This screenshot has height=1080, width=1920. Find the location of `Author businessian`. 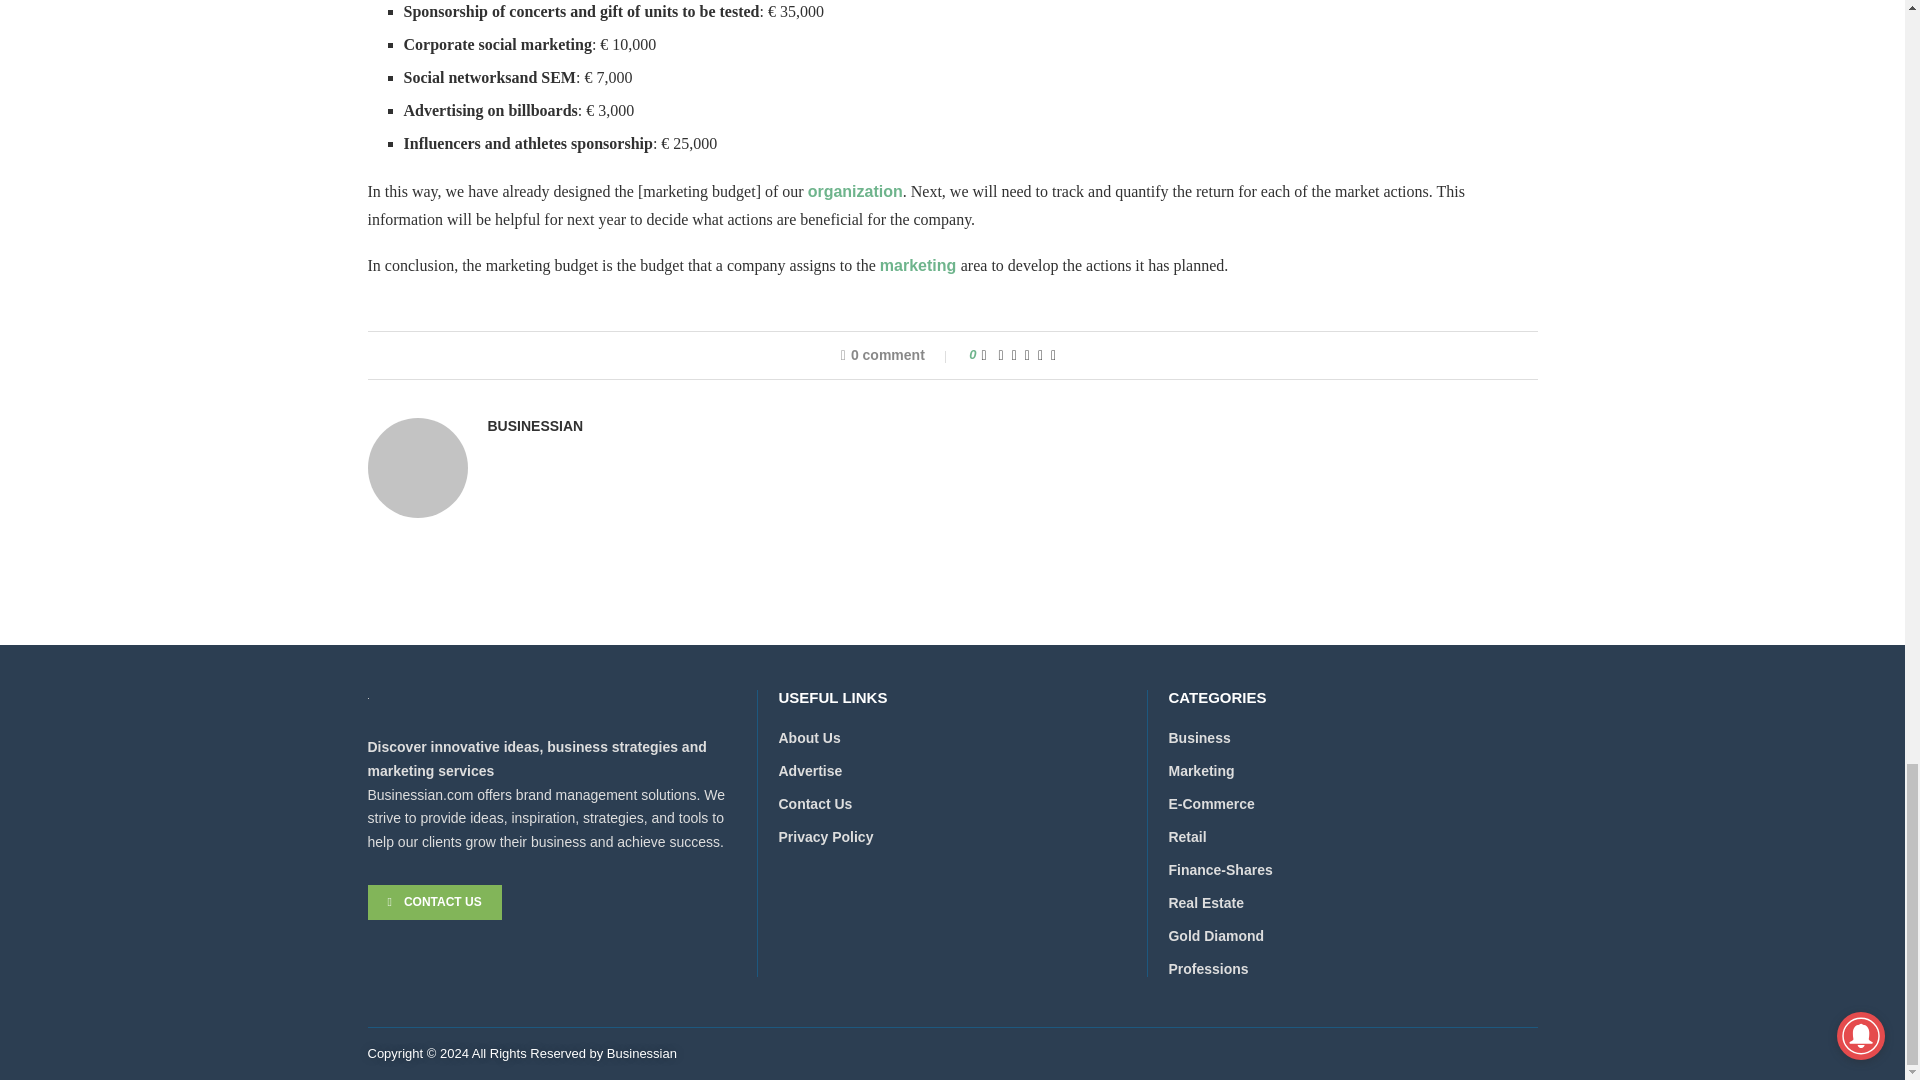

Author businessian is located at coordinates (535, 426).